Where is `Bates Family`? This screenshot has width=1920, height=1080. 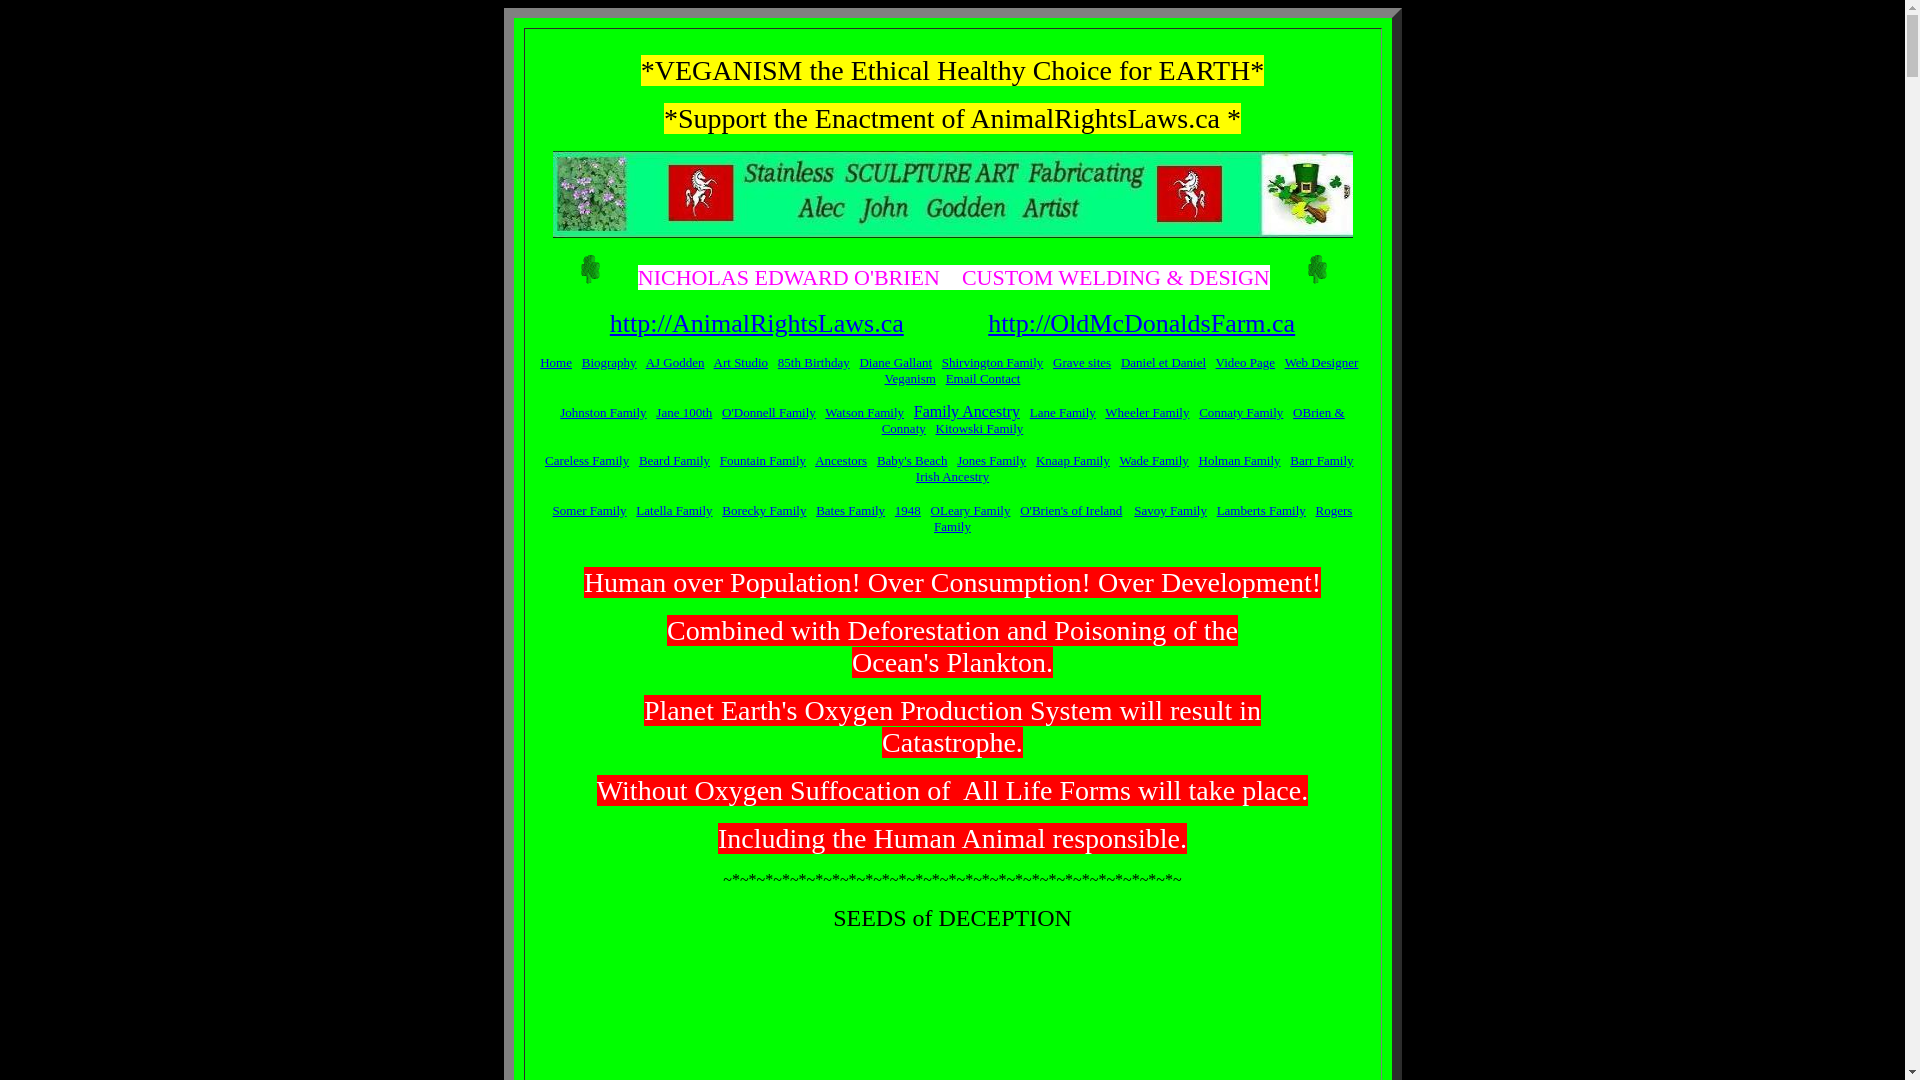
Bates Family is located at coordinates (850, 510).